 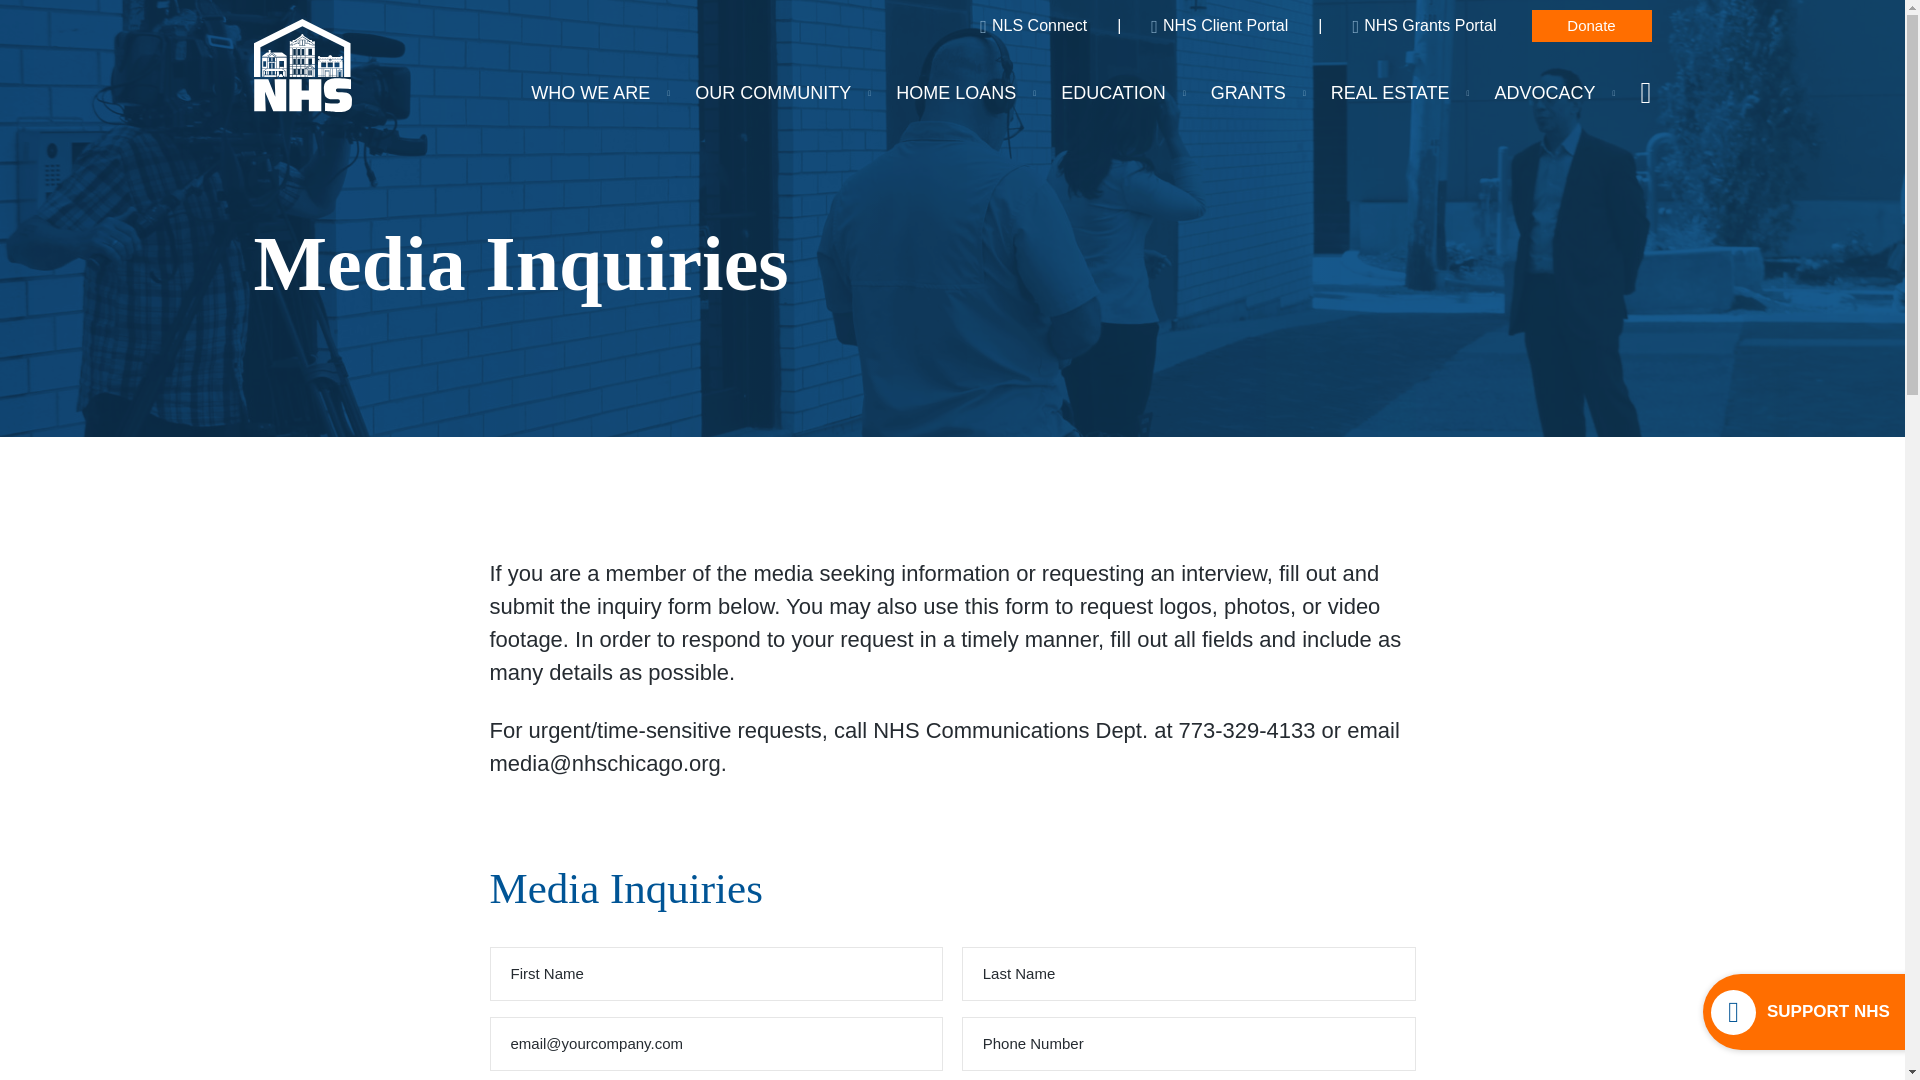 I want to click on NLS Connect, so click(x=1032, y=25).